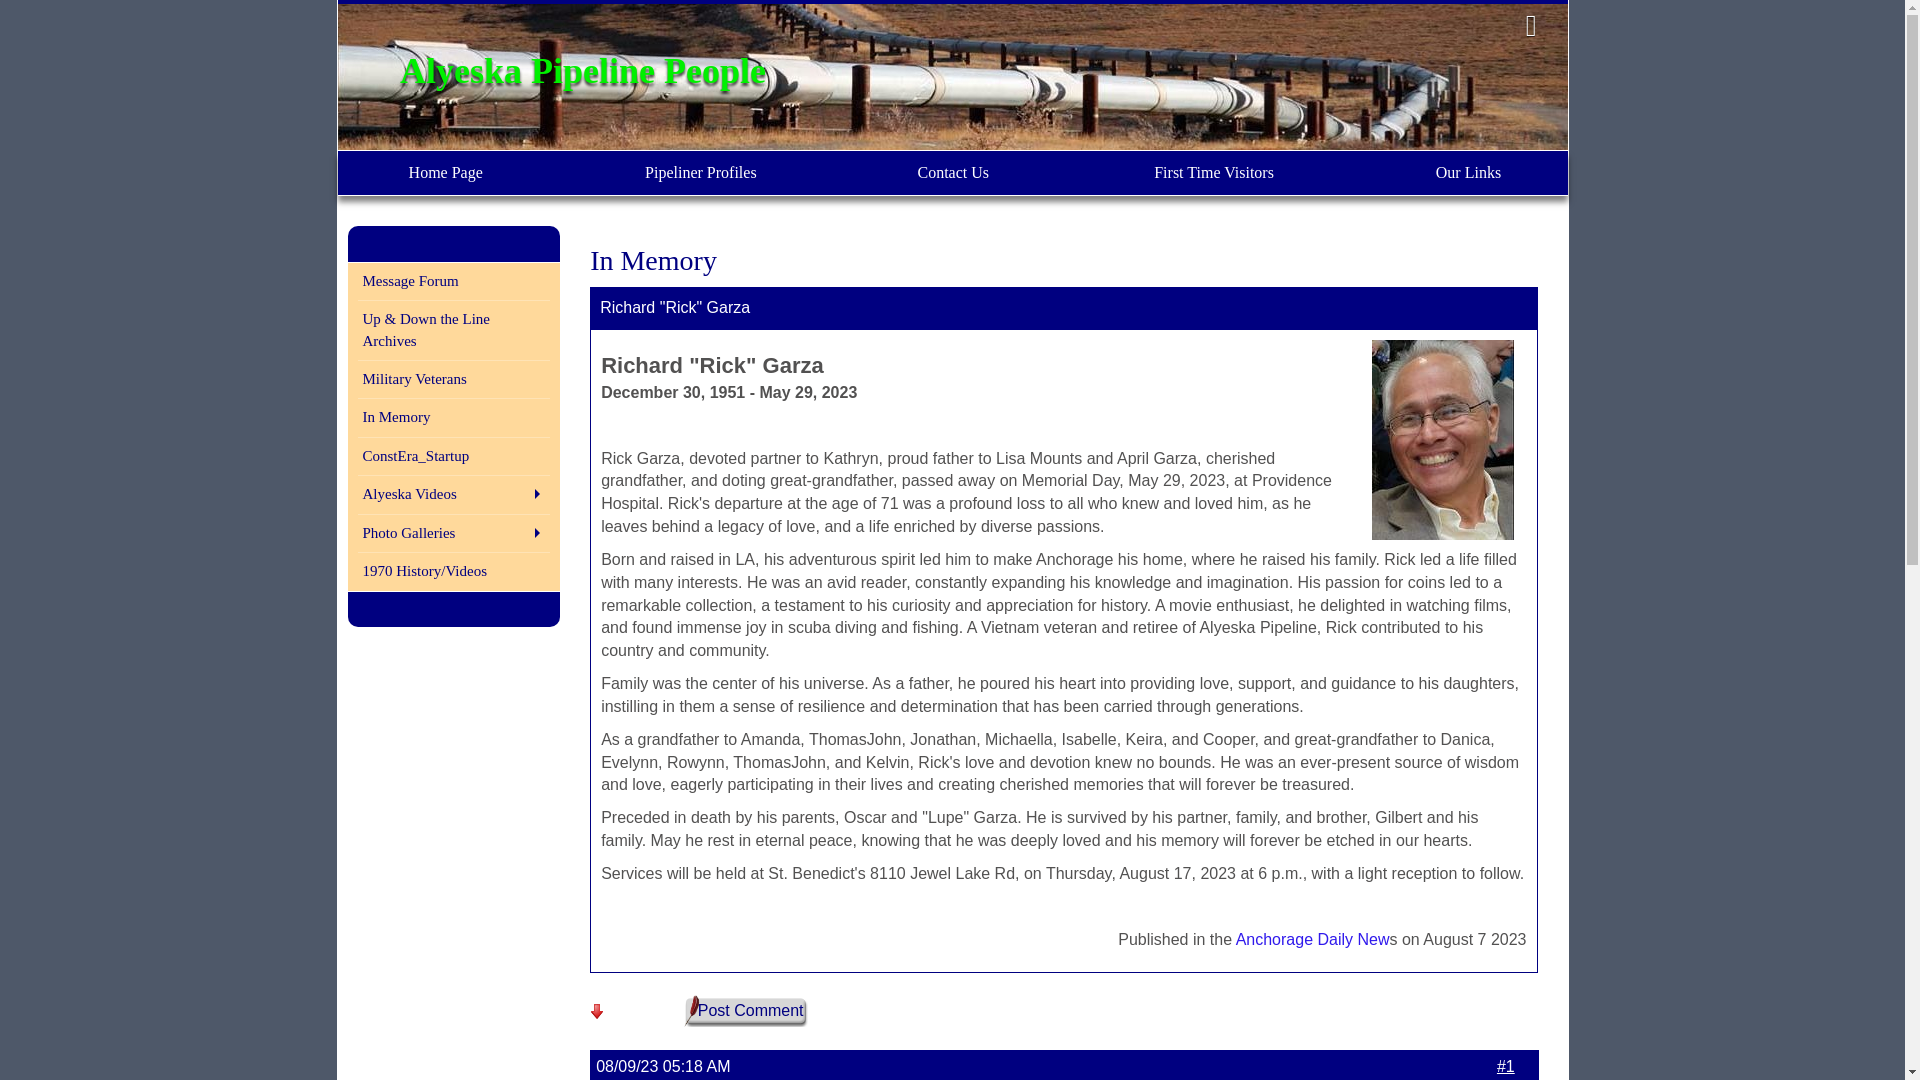 The width and height of the screenshot is (1920, 1080). Describe the element at coordinates (1467, 173) in the screenshot. I see `Our Links` at that location.